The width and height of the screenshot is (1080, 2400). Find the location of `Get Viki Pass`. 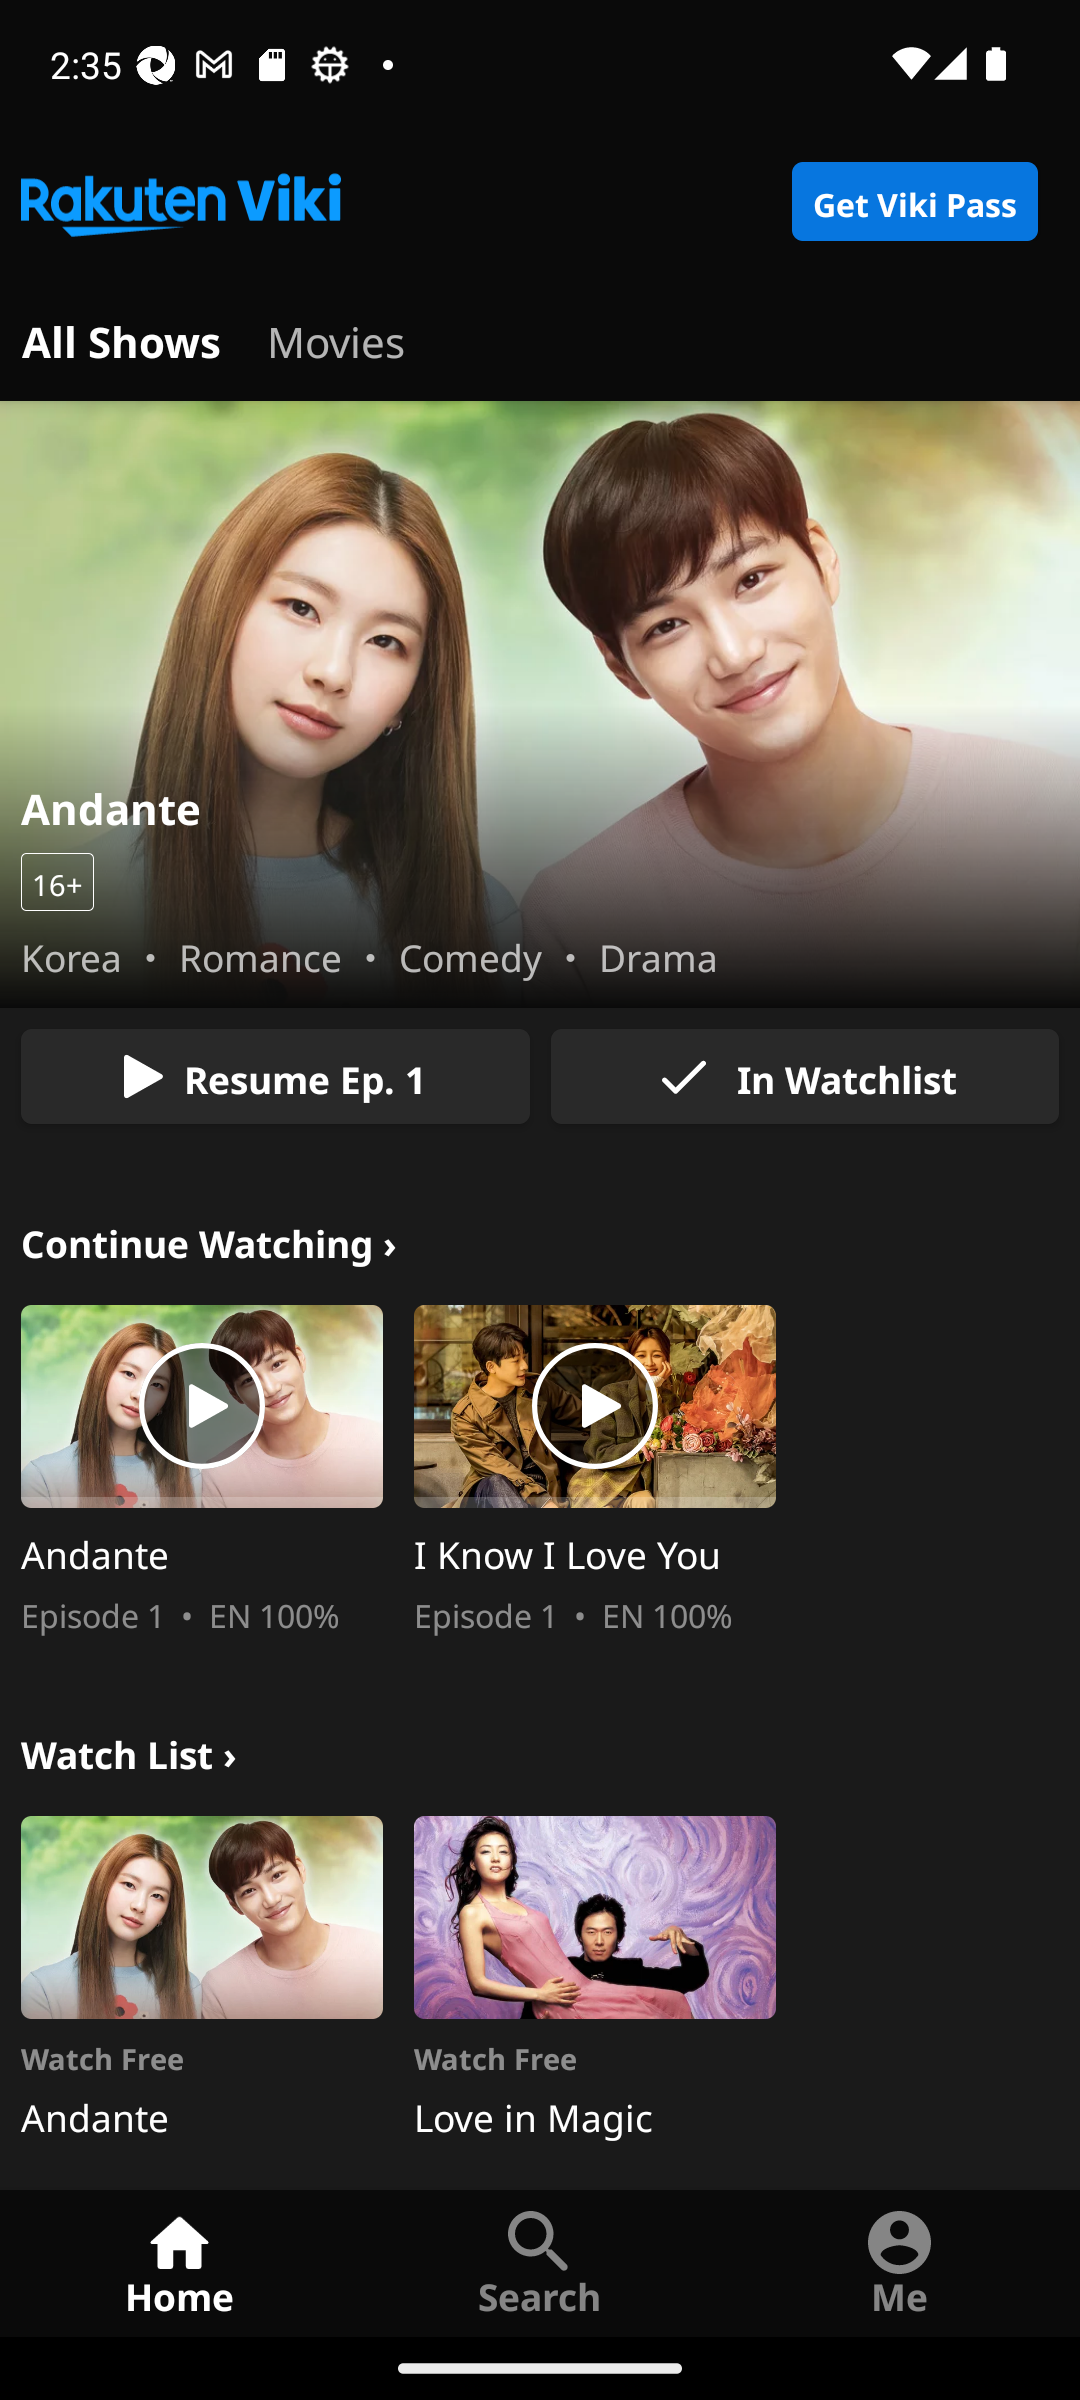

Get Viki Pass is located at coordinates (914, 202).